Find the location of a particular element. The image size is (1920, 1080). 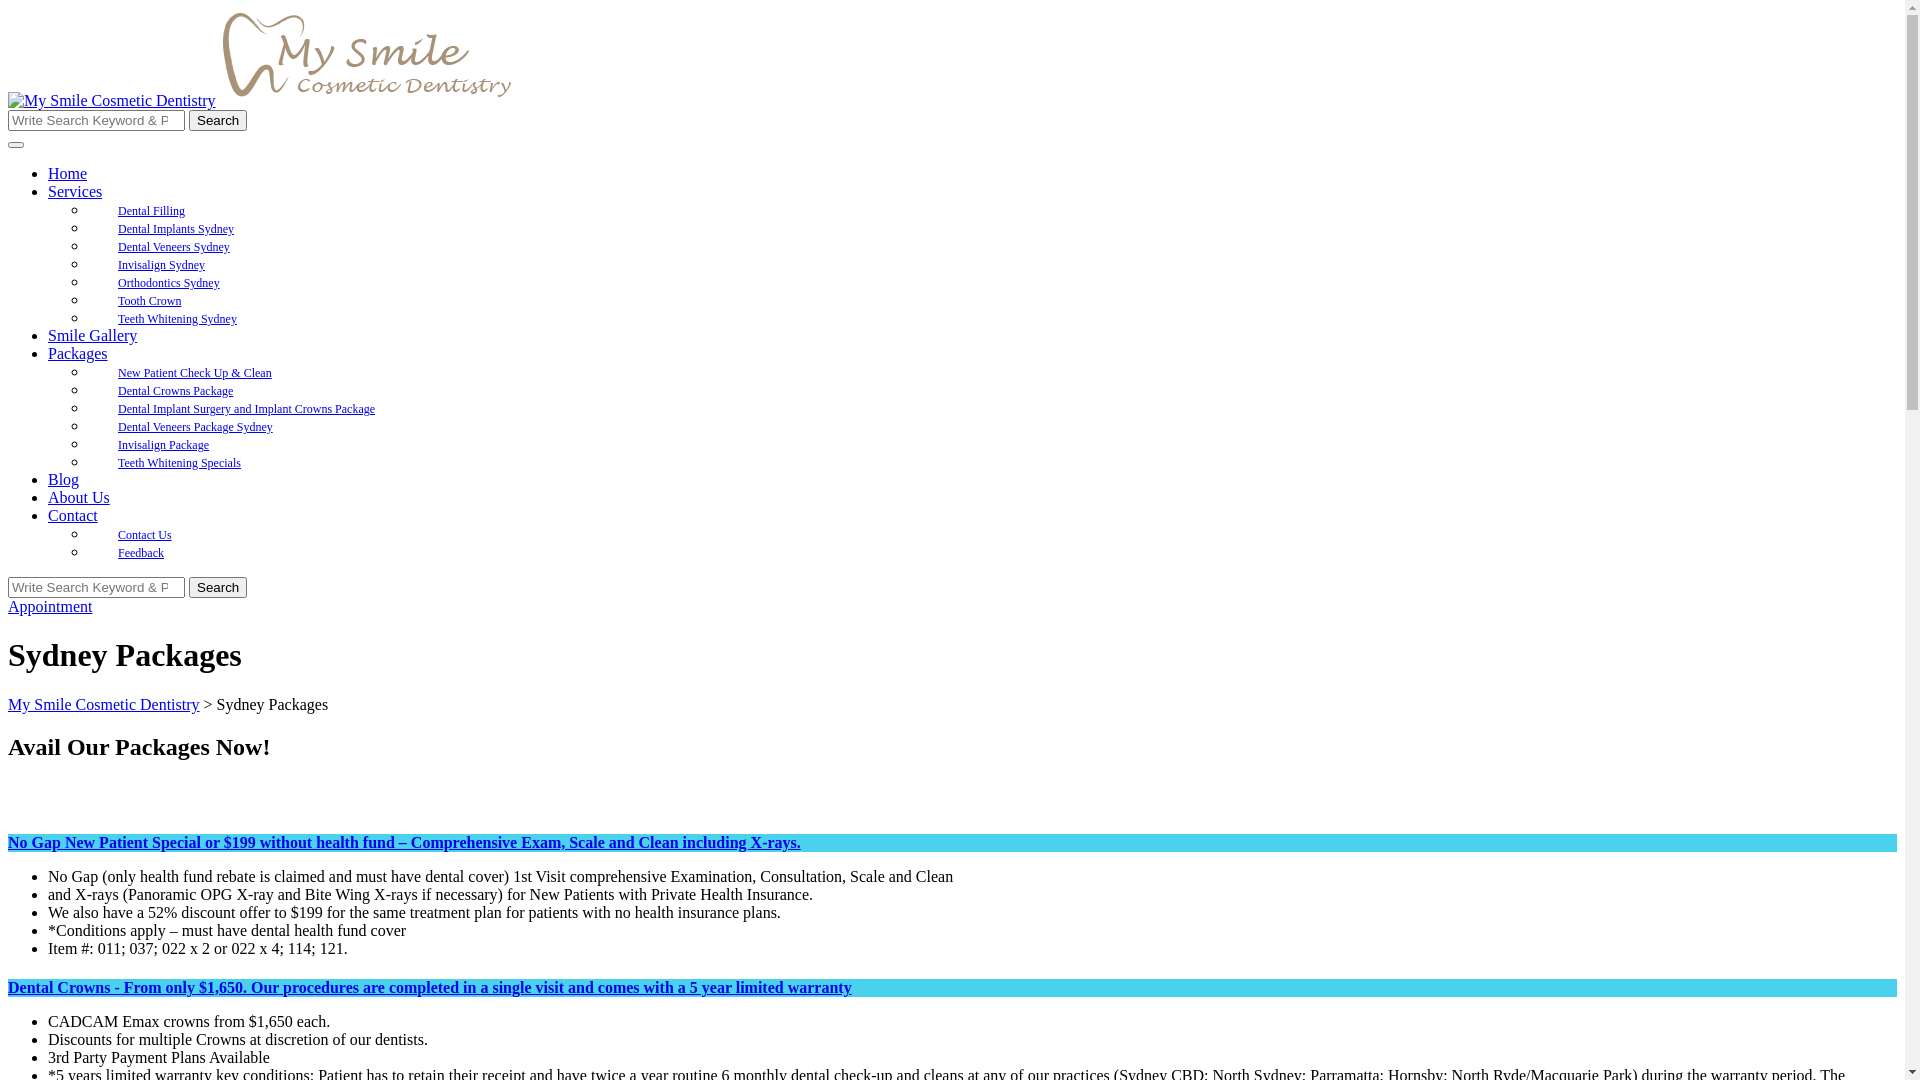

Packages is located at coordinates (78, 354).